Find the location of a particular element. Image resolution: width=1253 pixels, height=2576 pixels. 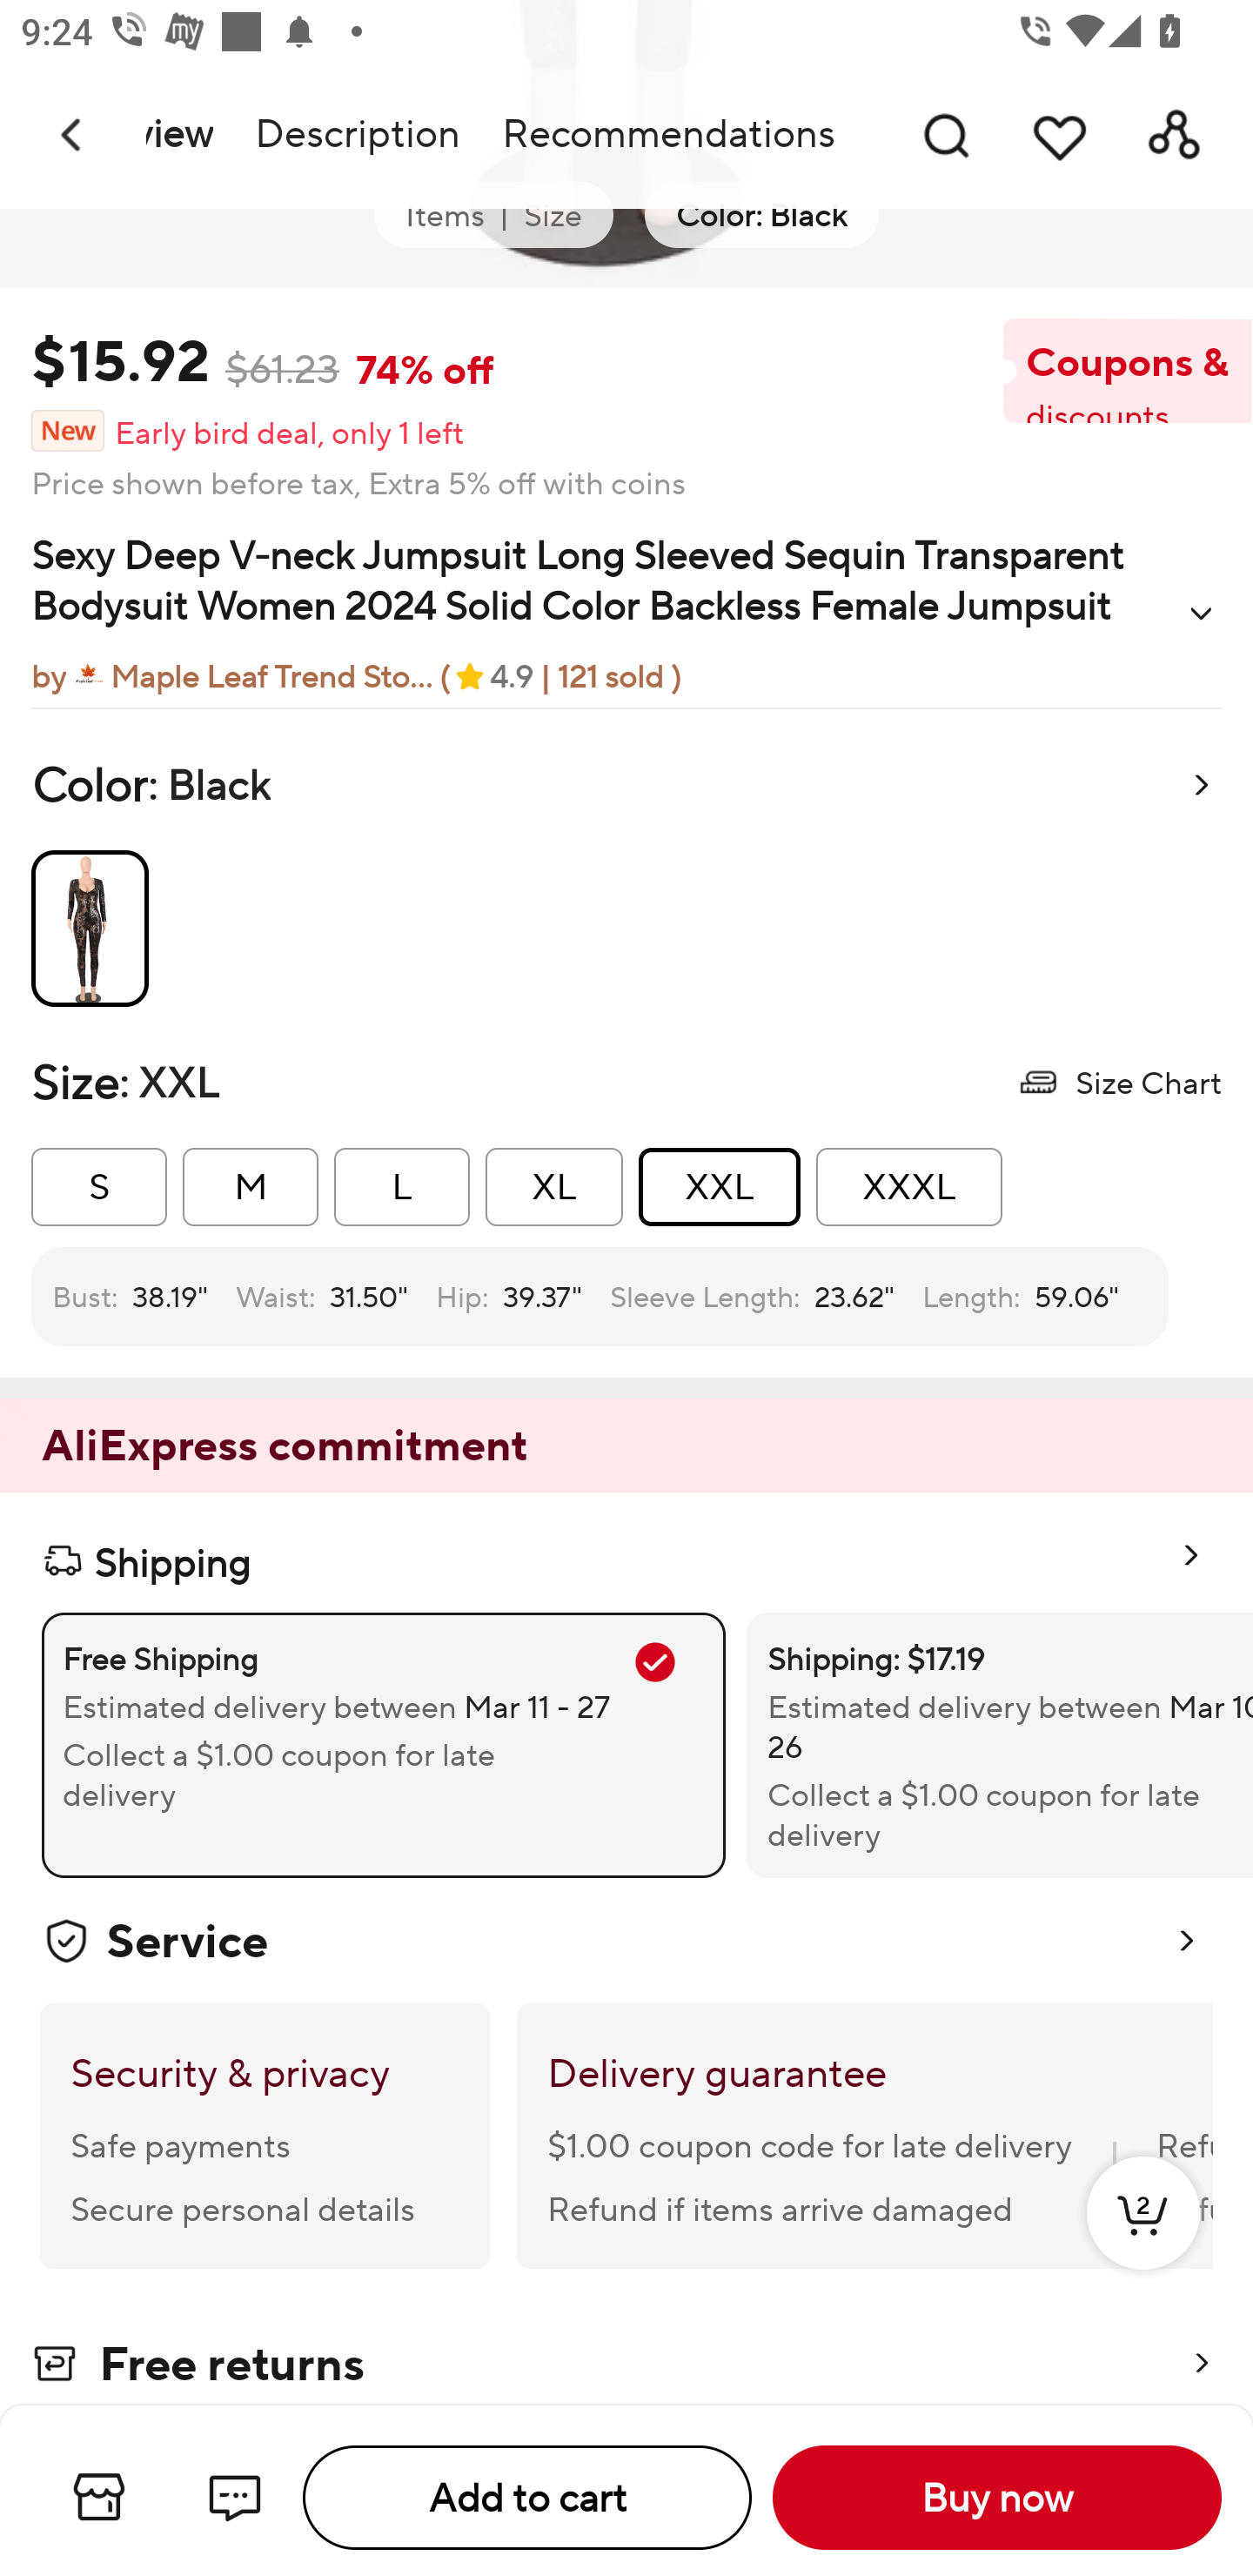

 is located at coordinates (1201, 613).